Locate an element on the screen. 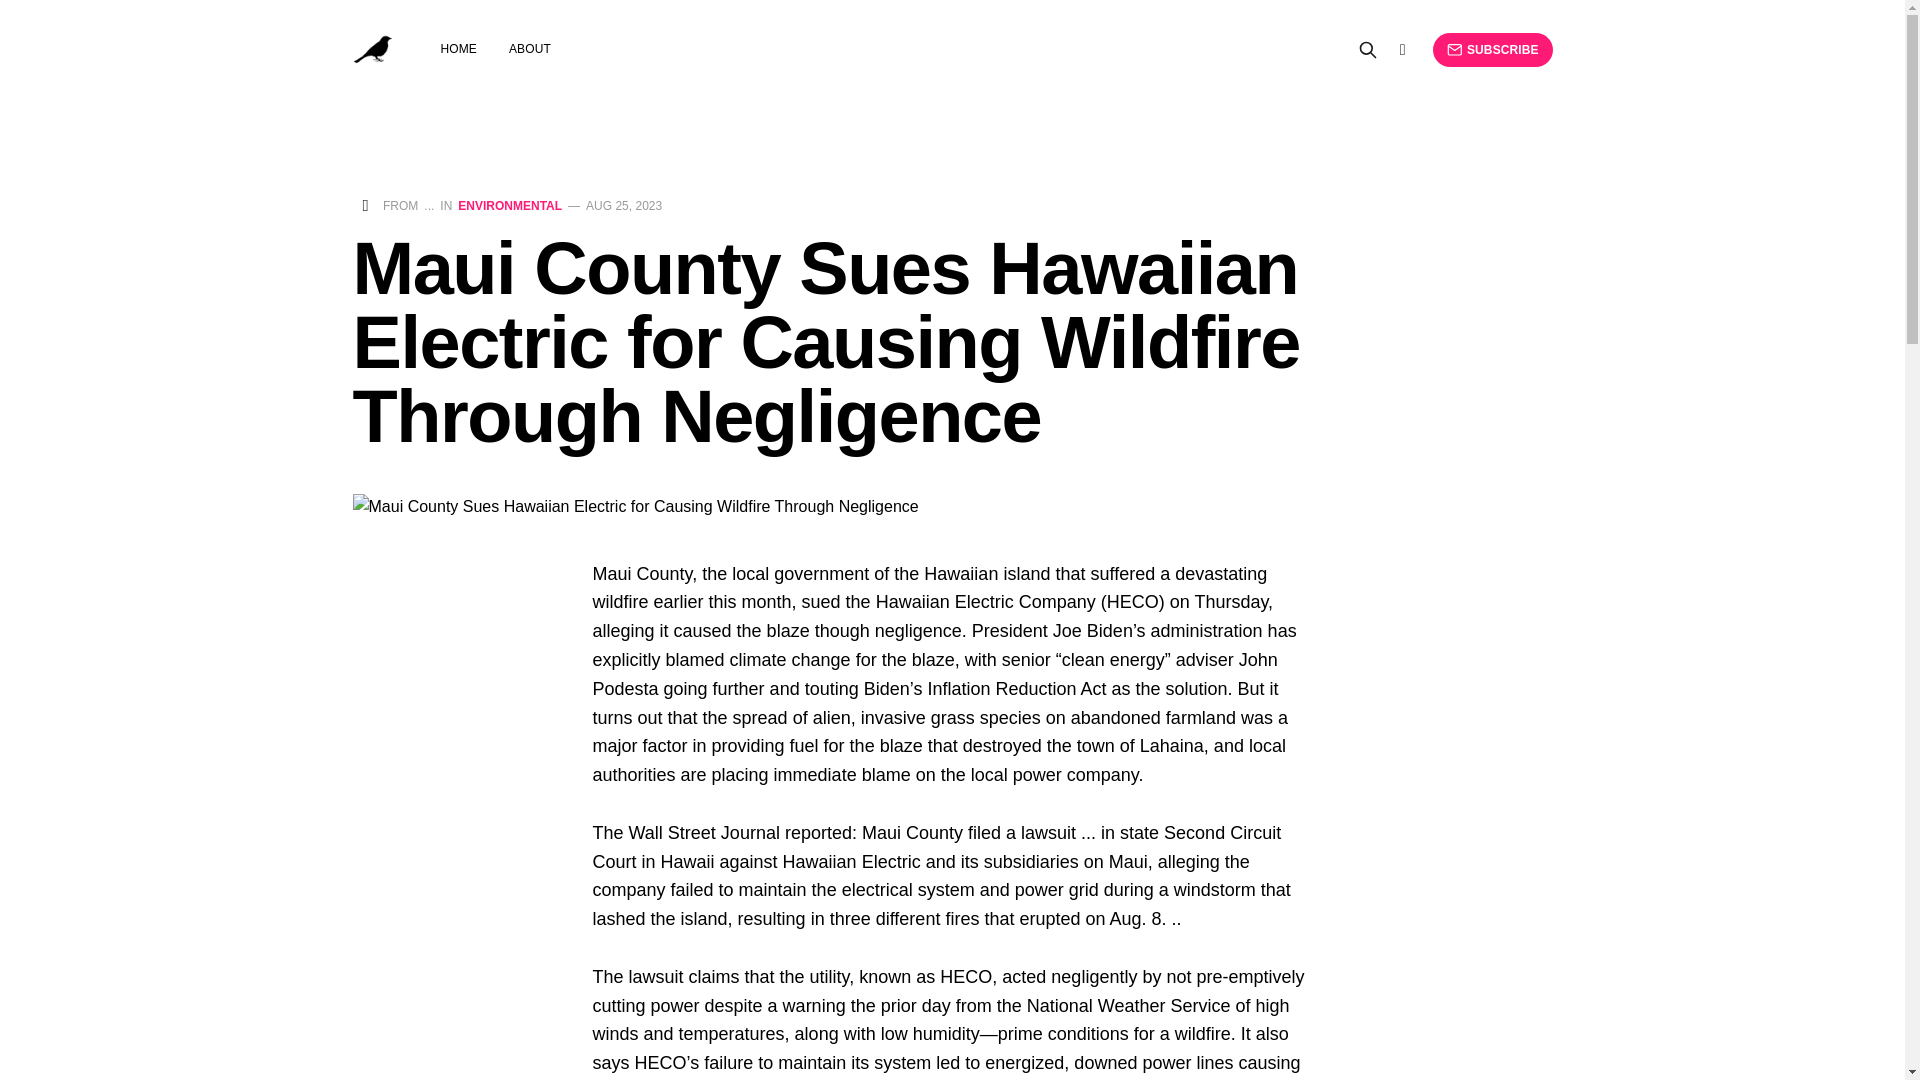  ENVIRONMENTAL is located at coordinates (510, 205).